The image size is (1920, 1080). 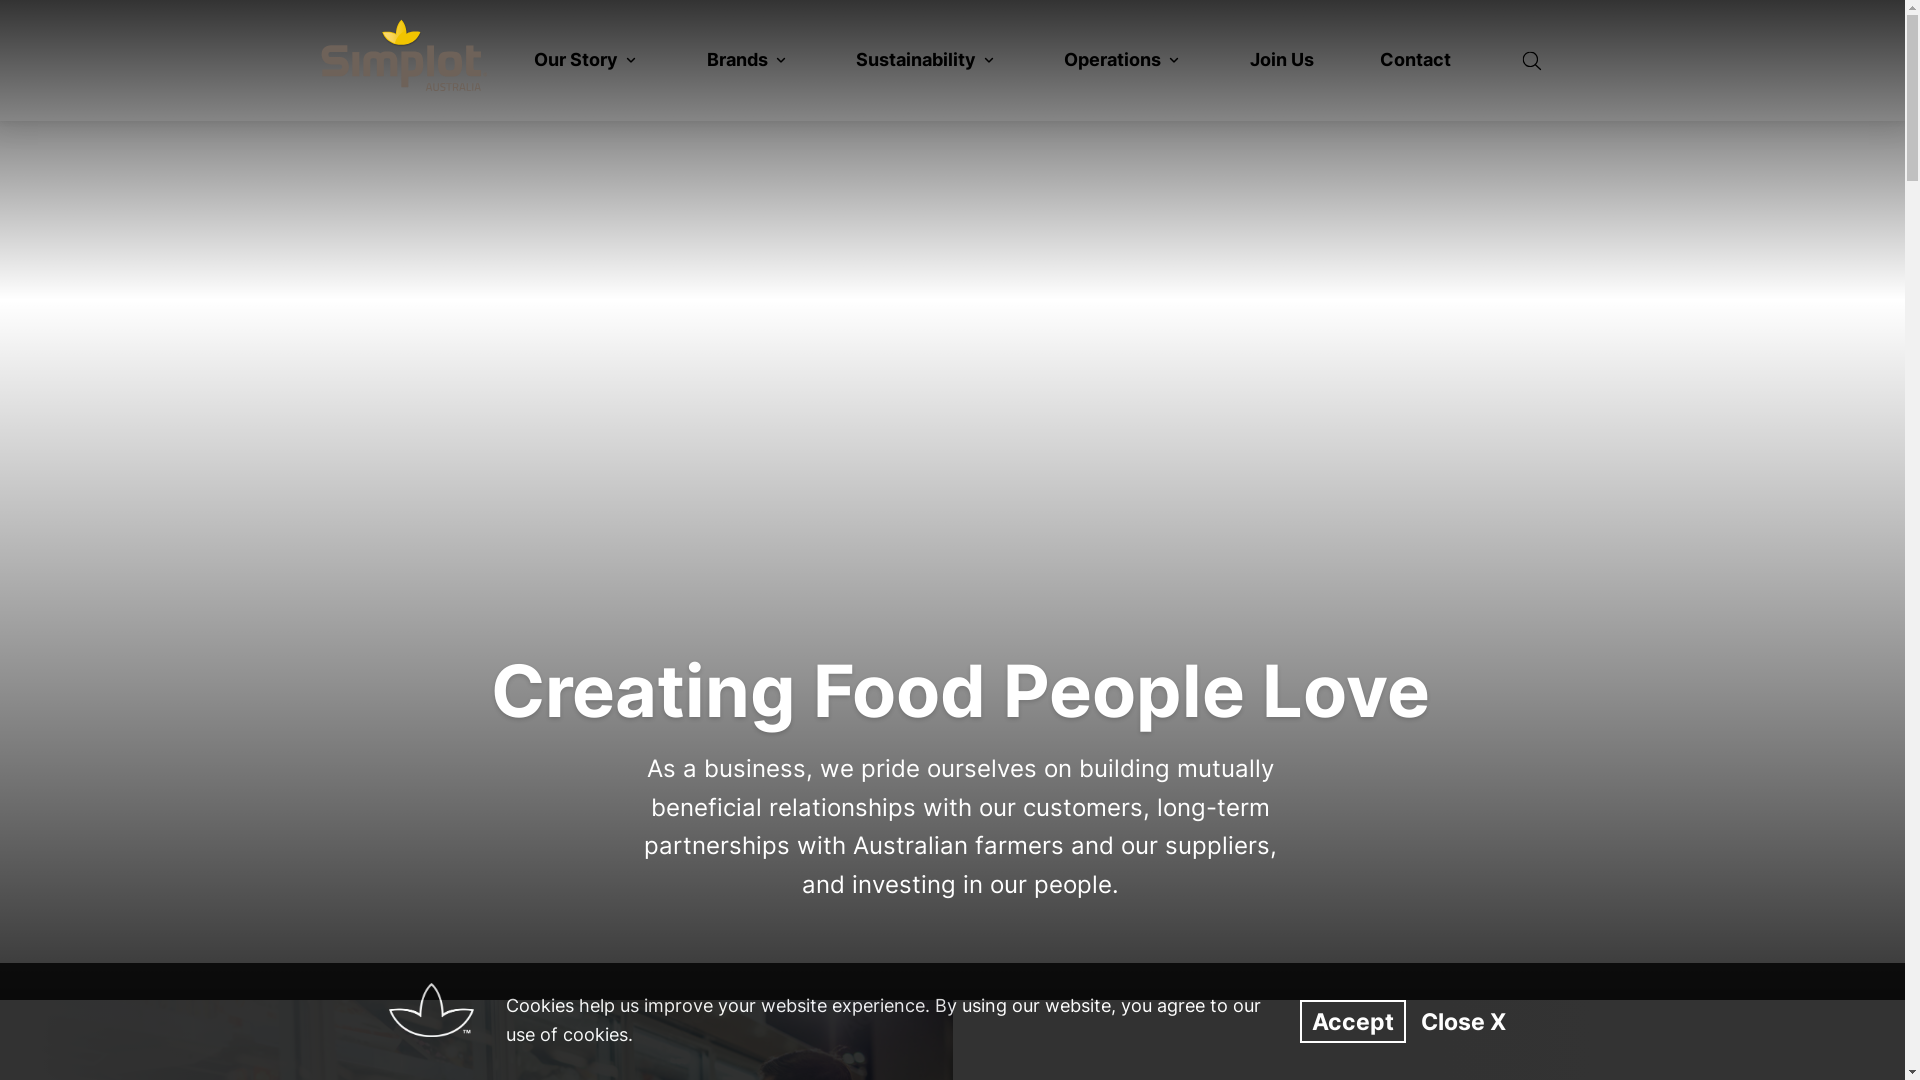 What do you see at coordinates (1282, 60) in the screenshot?
I see `Join Us` at bounding box center [1282, 60].